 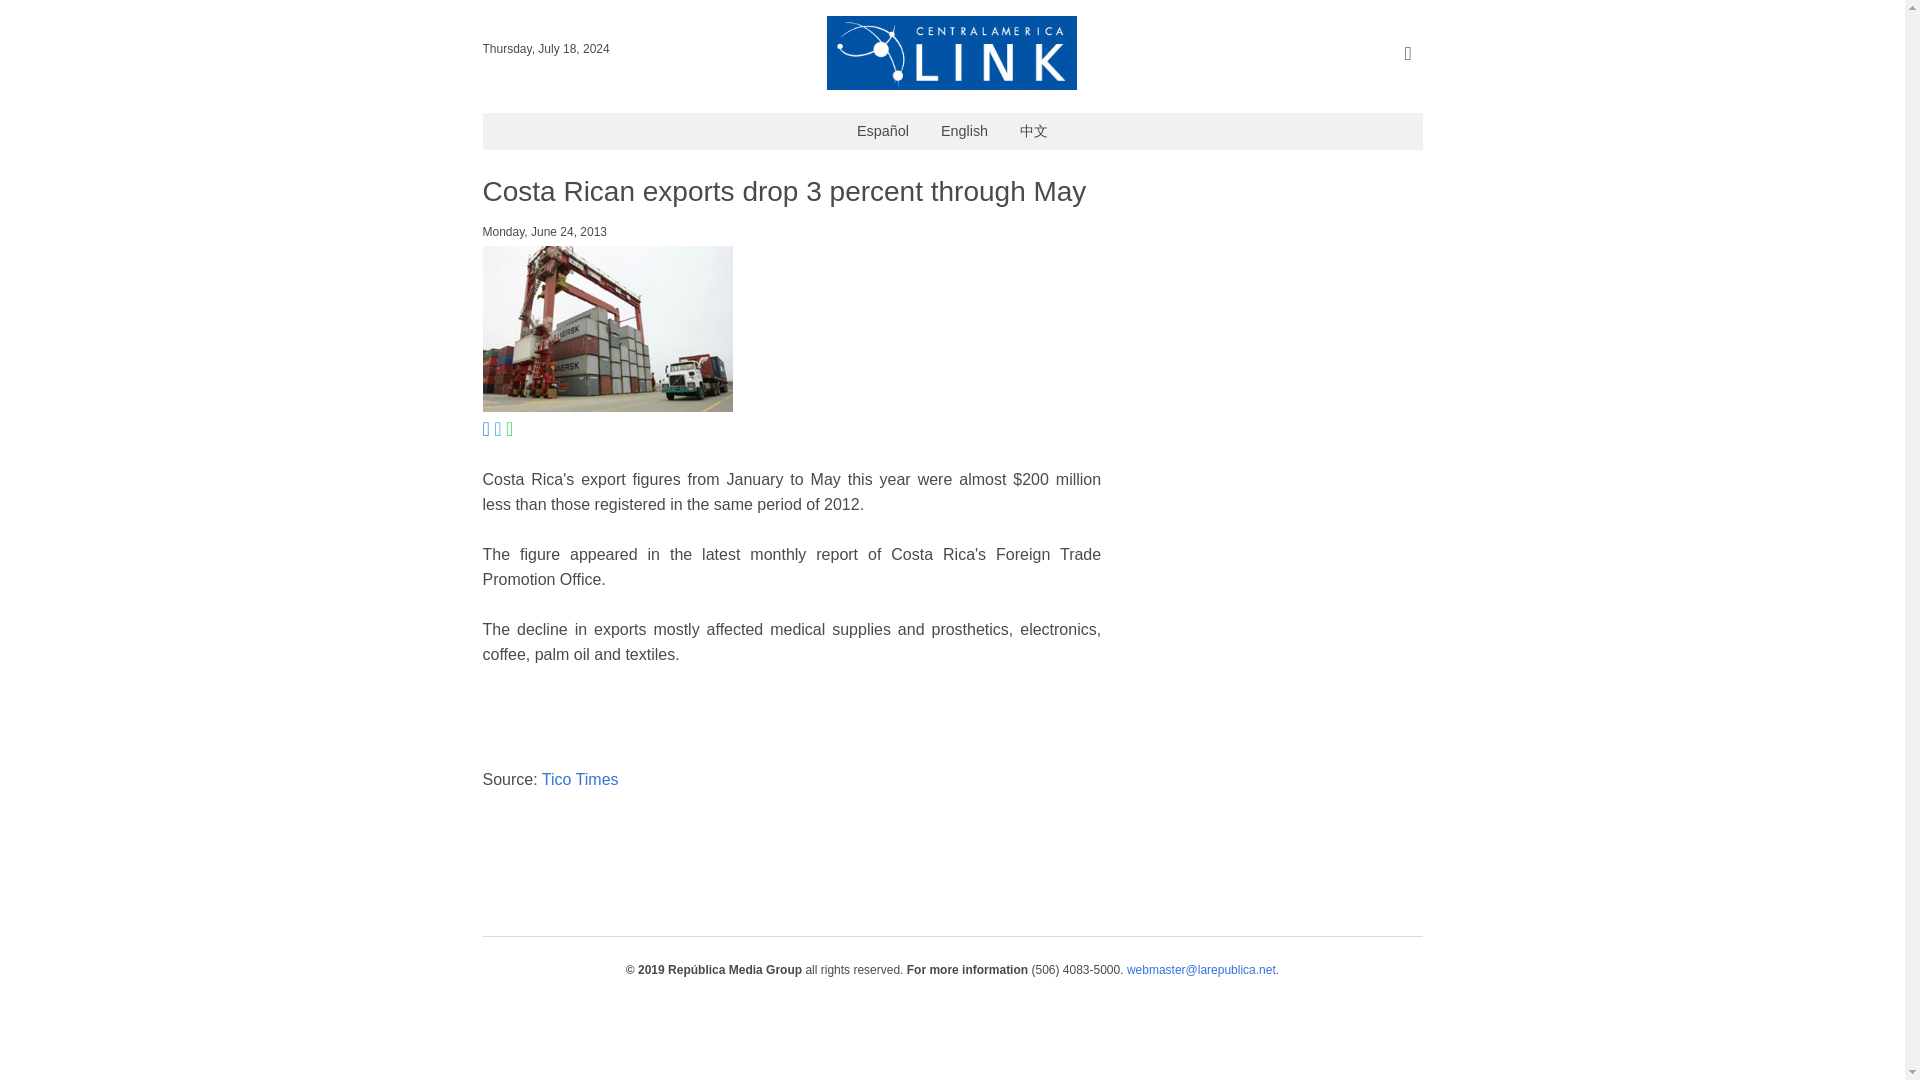 I want to click on Logo, so click(x=952, y=84).